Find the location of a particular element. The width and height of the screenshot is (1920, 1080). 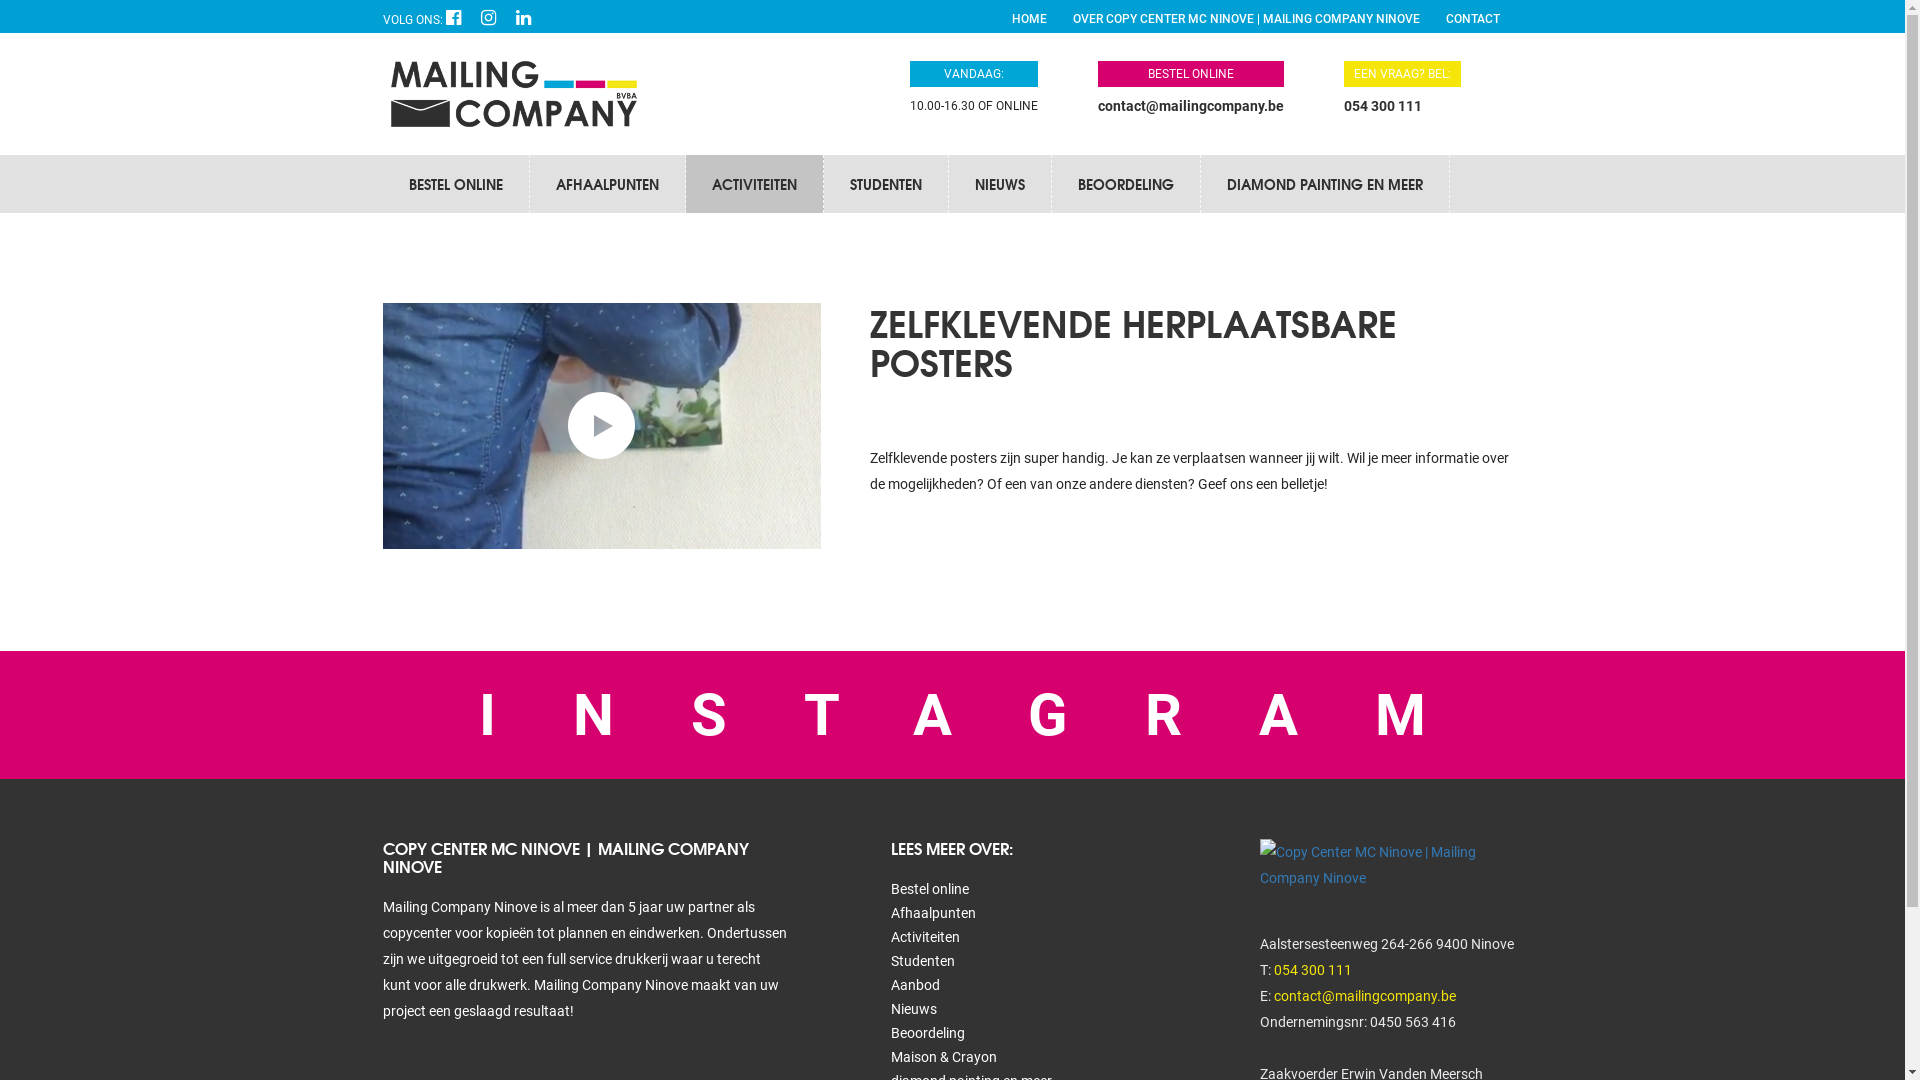

ACTIVITEITEN is located at coordinates (754, 184).